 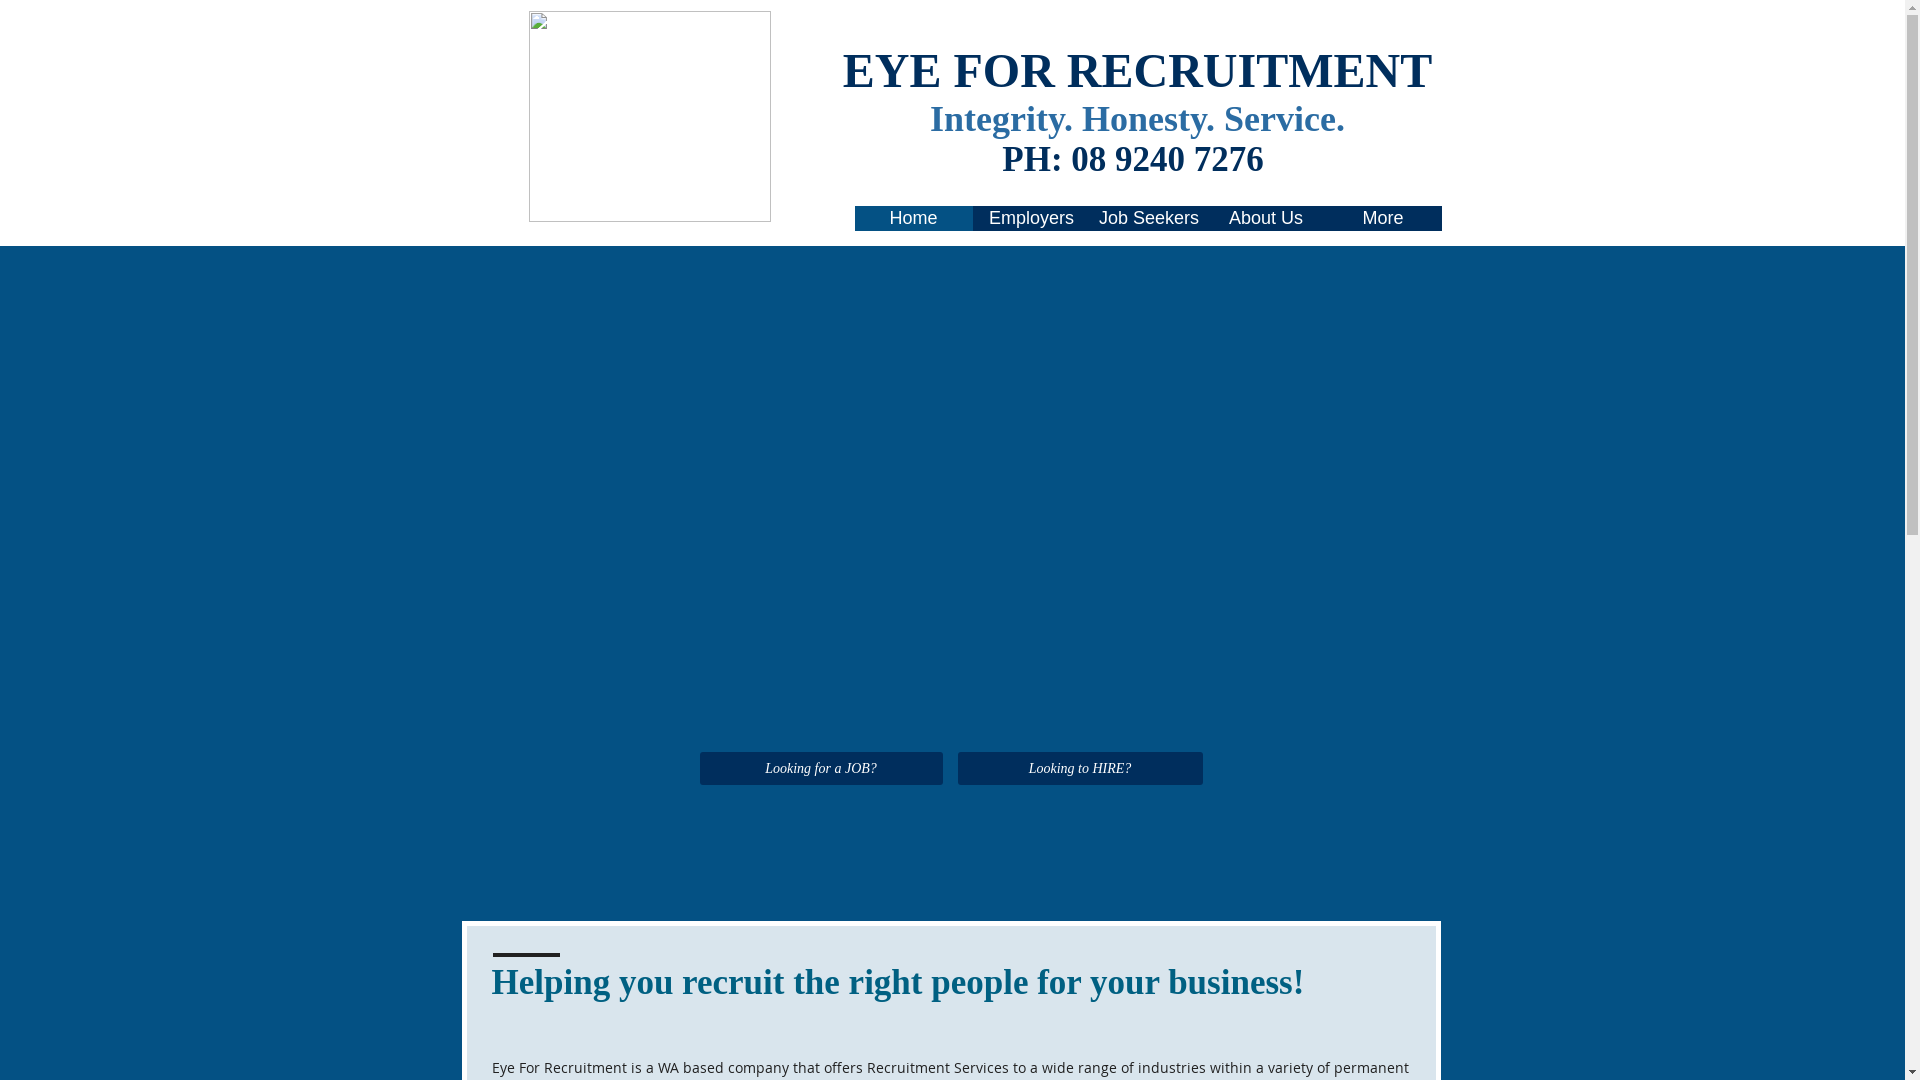 I want to click on About Us, so click(x=1266, y=218).